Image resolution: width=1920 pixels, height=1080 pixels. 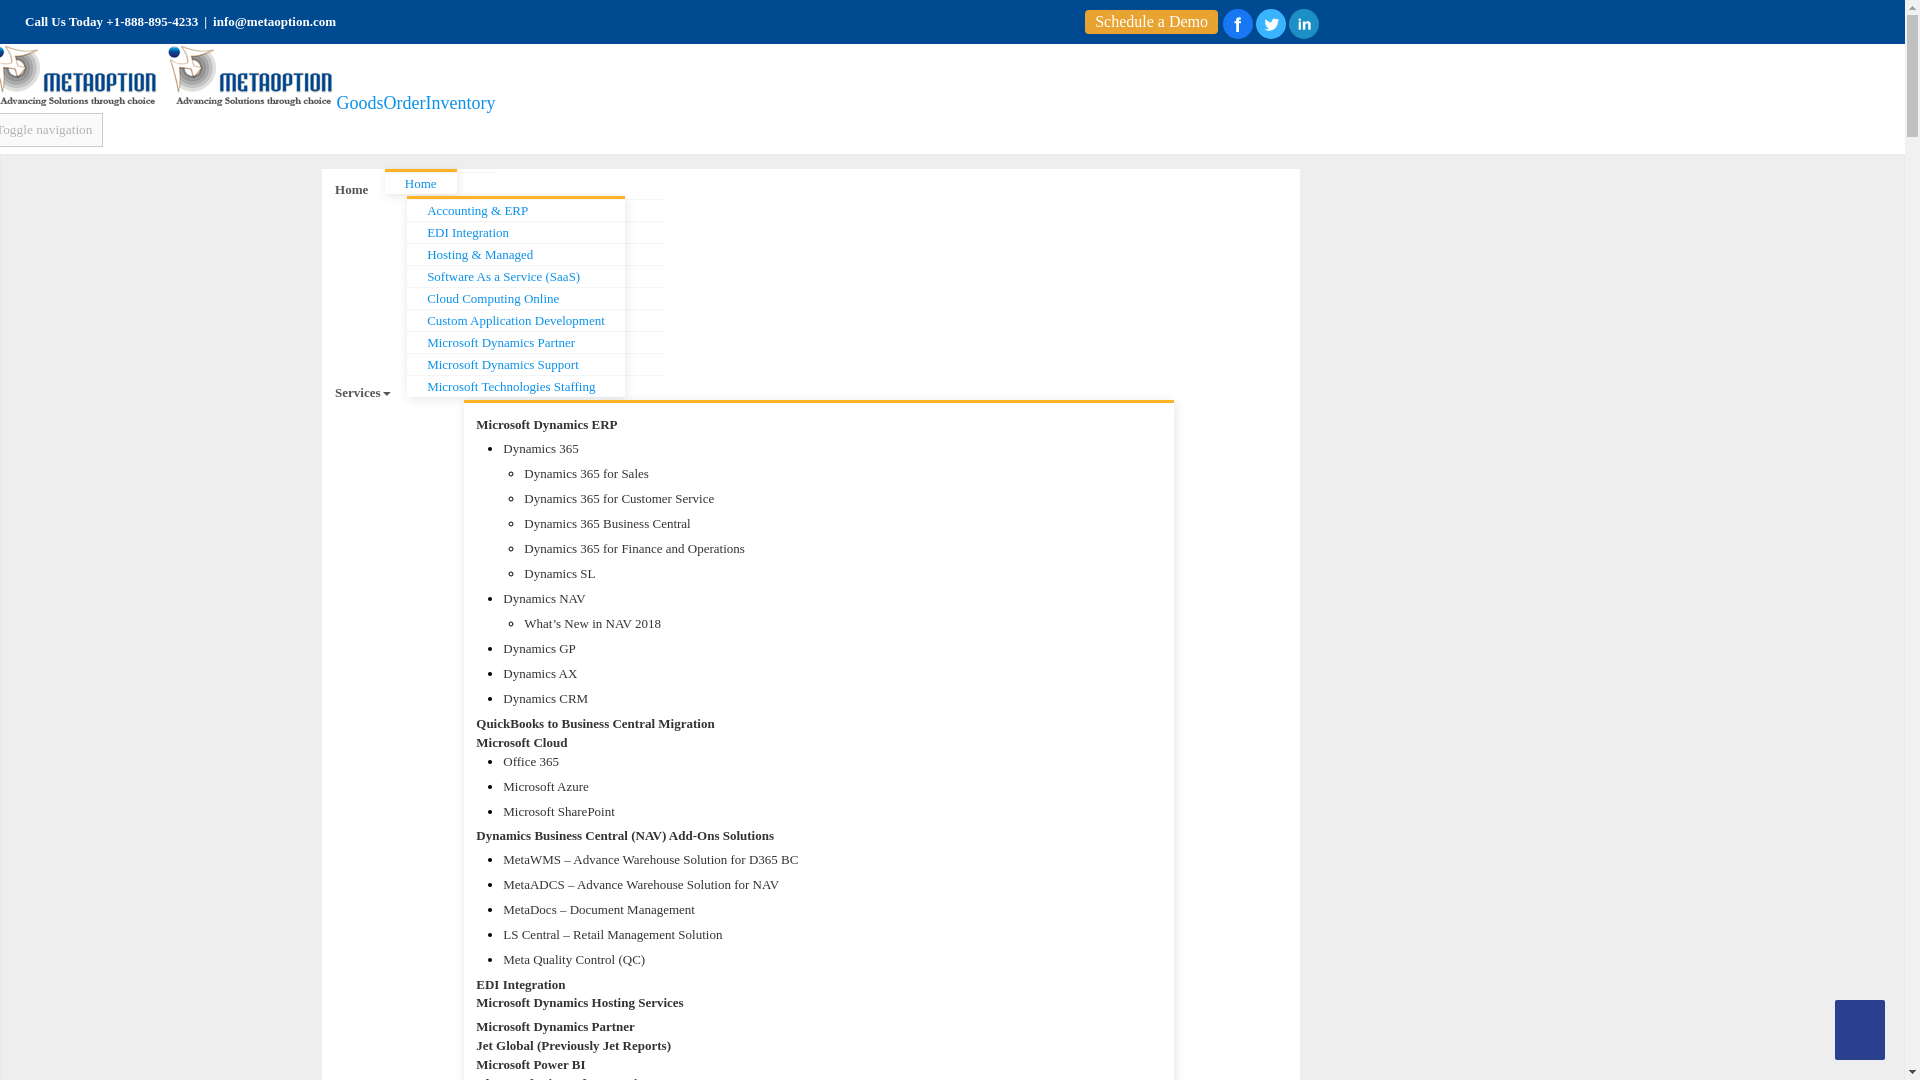 What do you see at coordinates (812, 474) in the screenshot?
I see `Dynamics 365 for Sales` at bounding box center [812, 474].